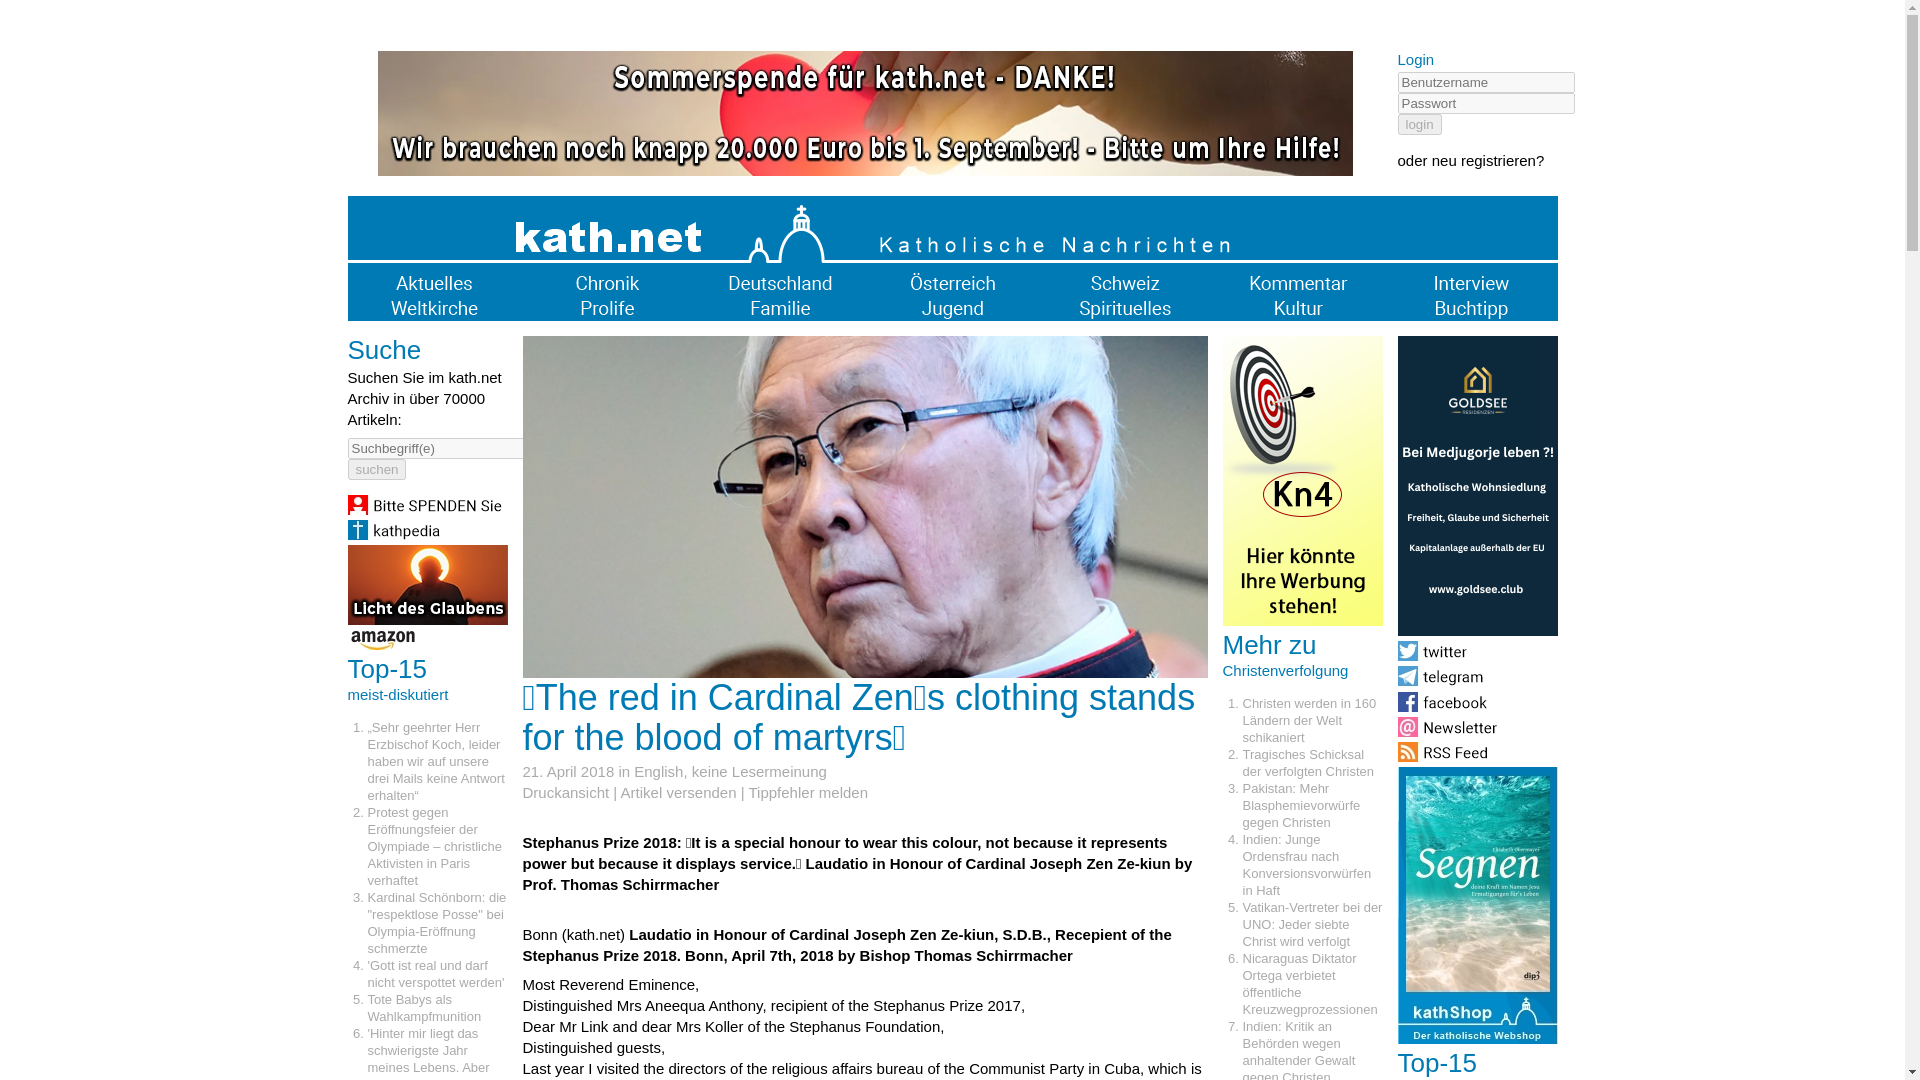 This screenshot has width=1920, height=1080. I want to click on suchen, so click(377, 469).